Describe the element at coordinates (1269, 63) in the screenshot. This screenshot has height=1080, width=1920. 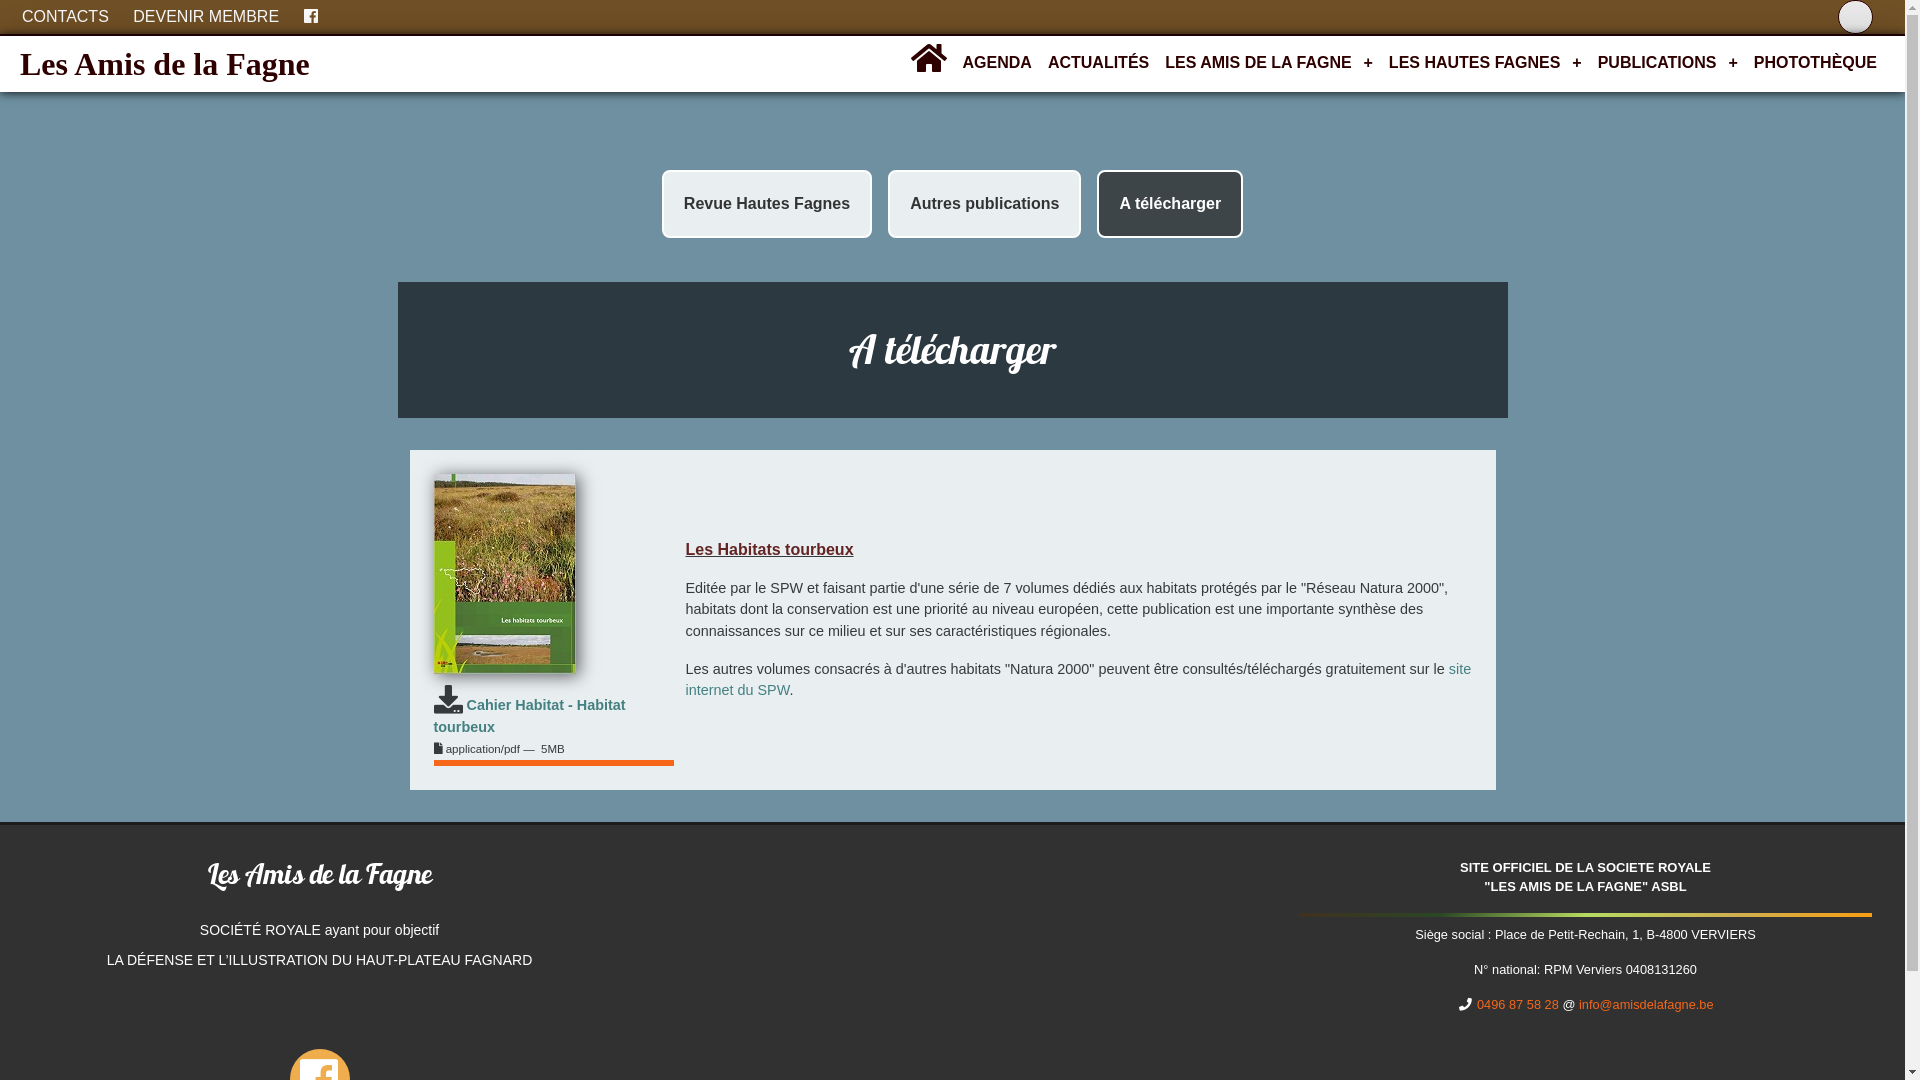
I see `LES AMIS DE LA FAGNE  +` at that location.